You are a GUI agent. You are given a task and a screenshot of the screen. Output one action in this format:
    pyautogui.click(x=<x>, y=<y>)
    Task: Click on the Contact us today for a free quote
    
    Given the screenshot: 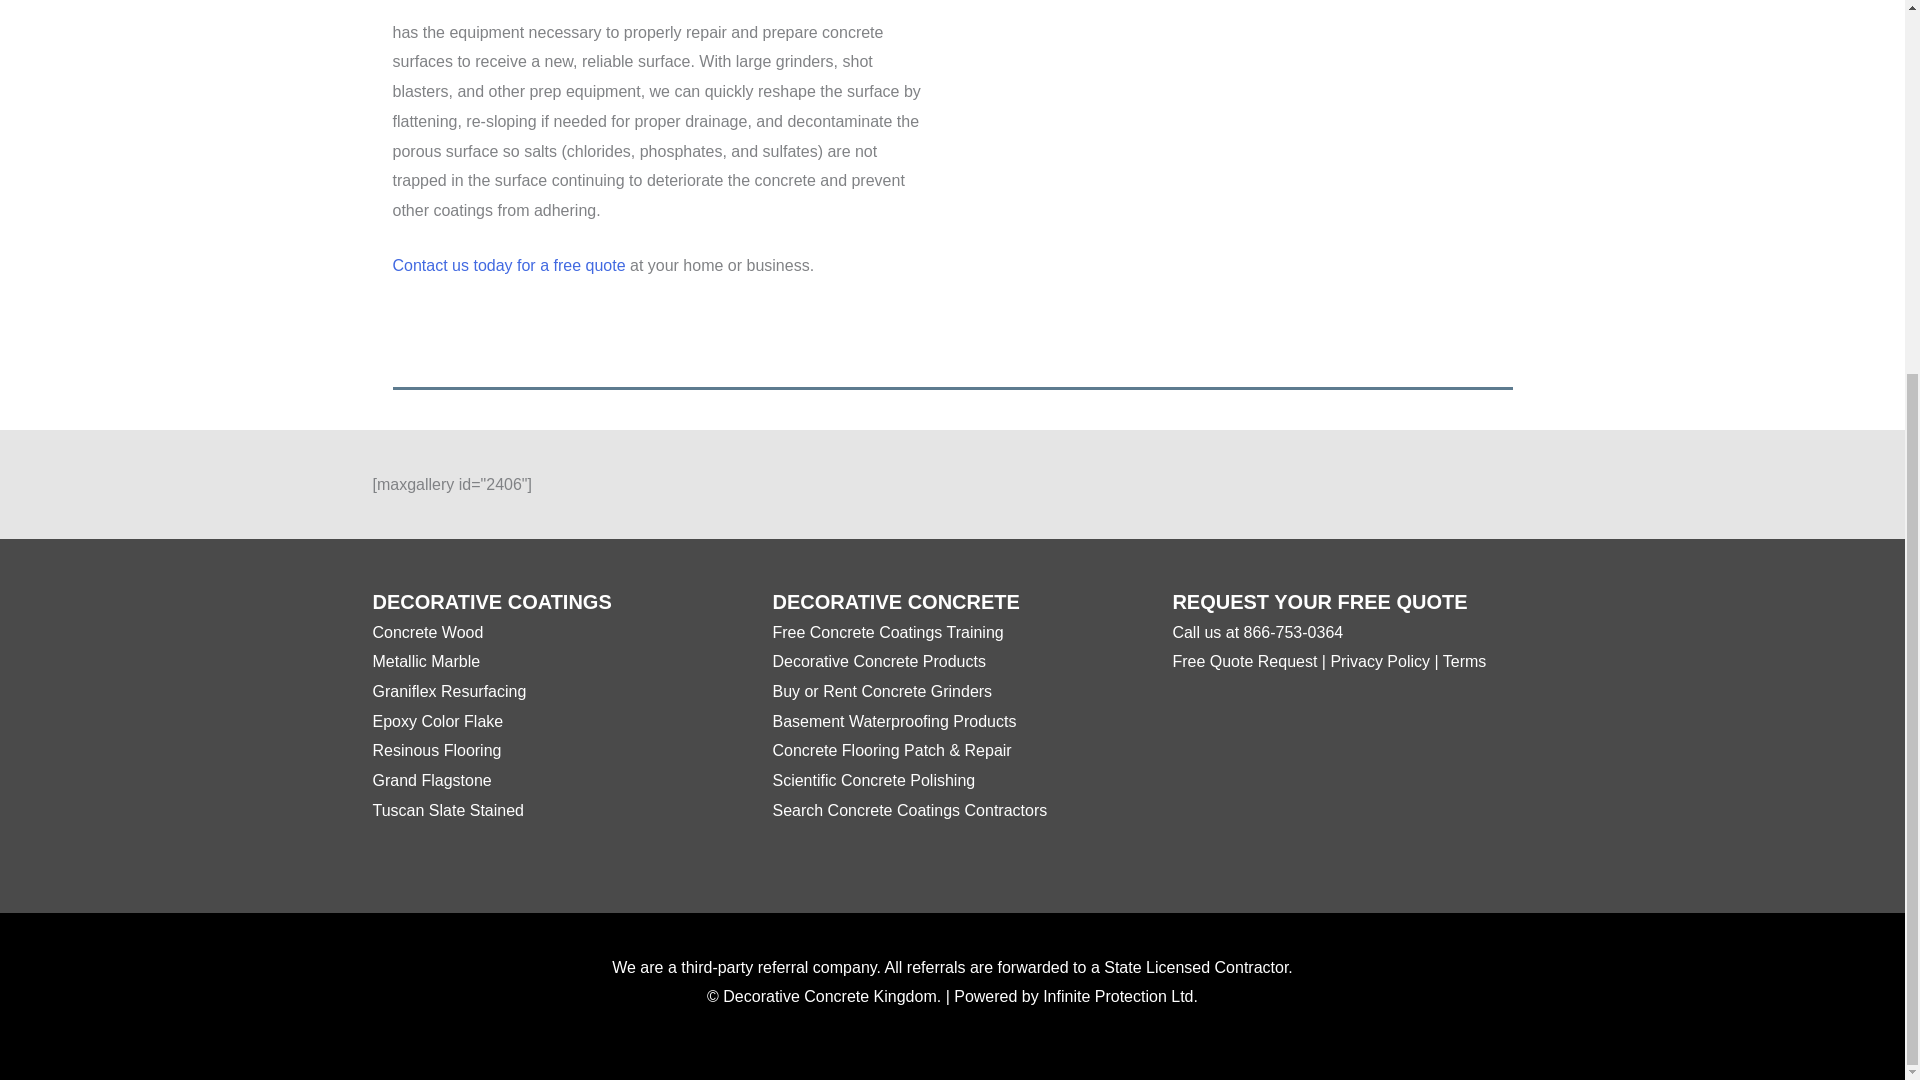 What is the action you would take?
    pyautogui.click(x=508, y=266)
    